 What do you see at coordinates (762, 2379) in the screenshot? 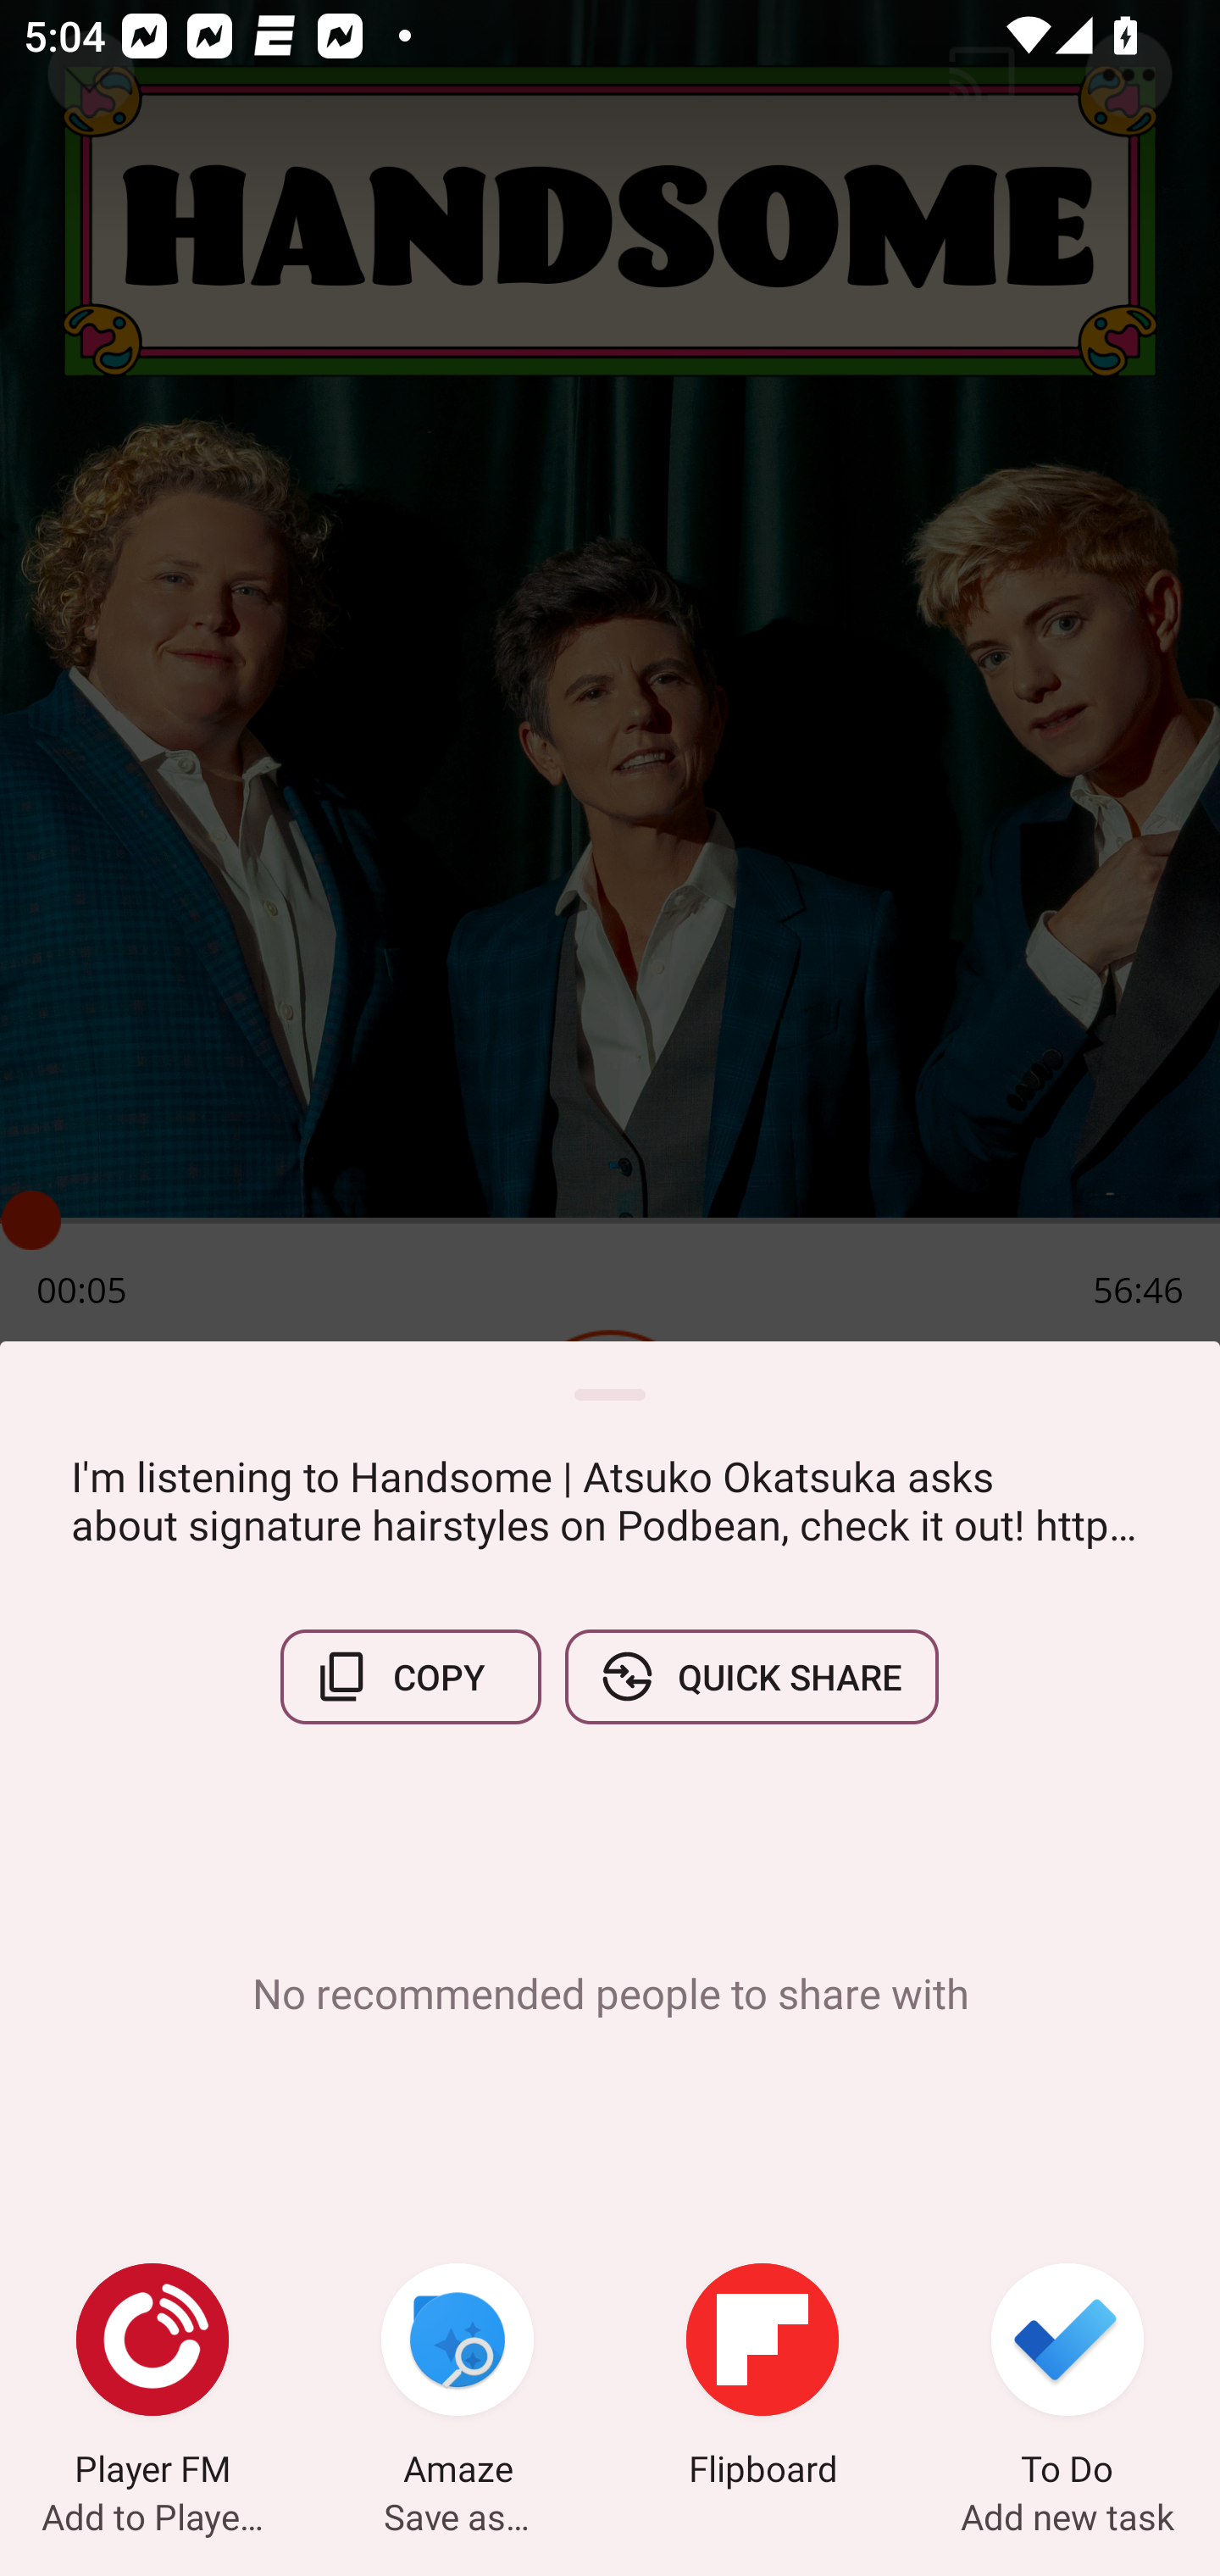
I see `Flipboard` at bounding box center [762, 2379].